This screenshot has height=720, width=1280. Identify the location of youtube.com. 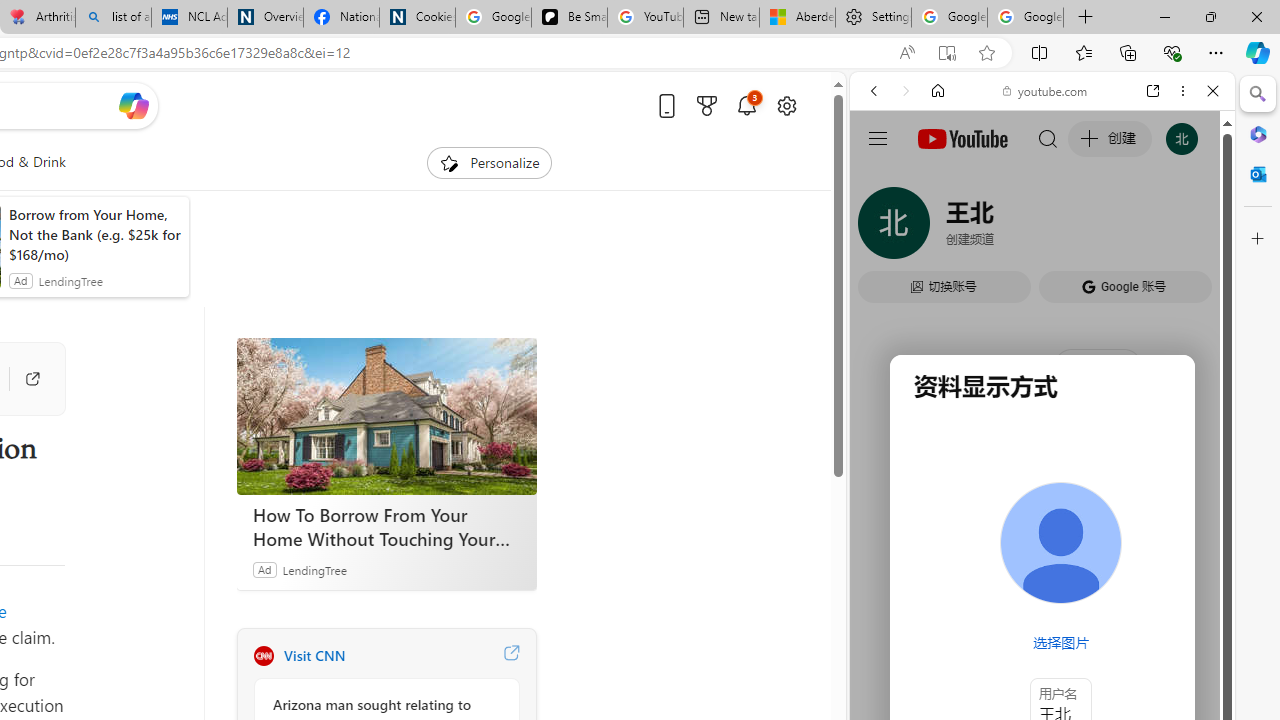
(1046, 90).